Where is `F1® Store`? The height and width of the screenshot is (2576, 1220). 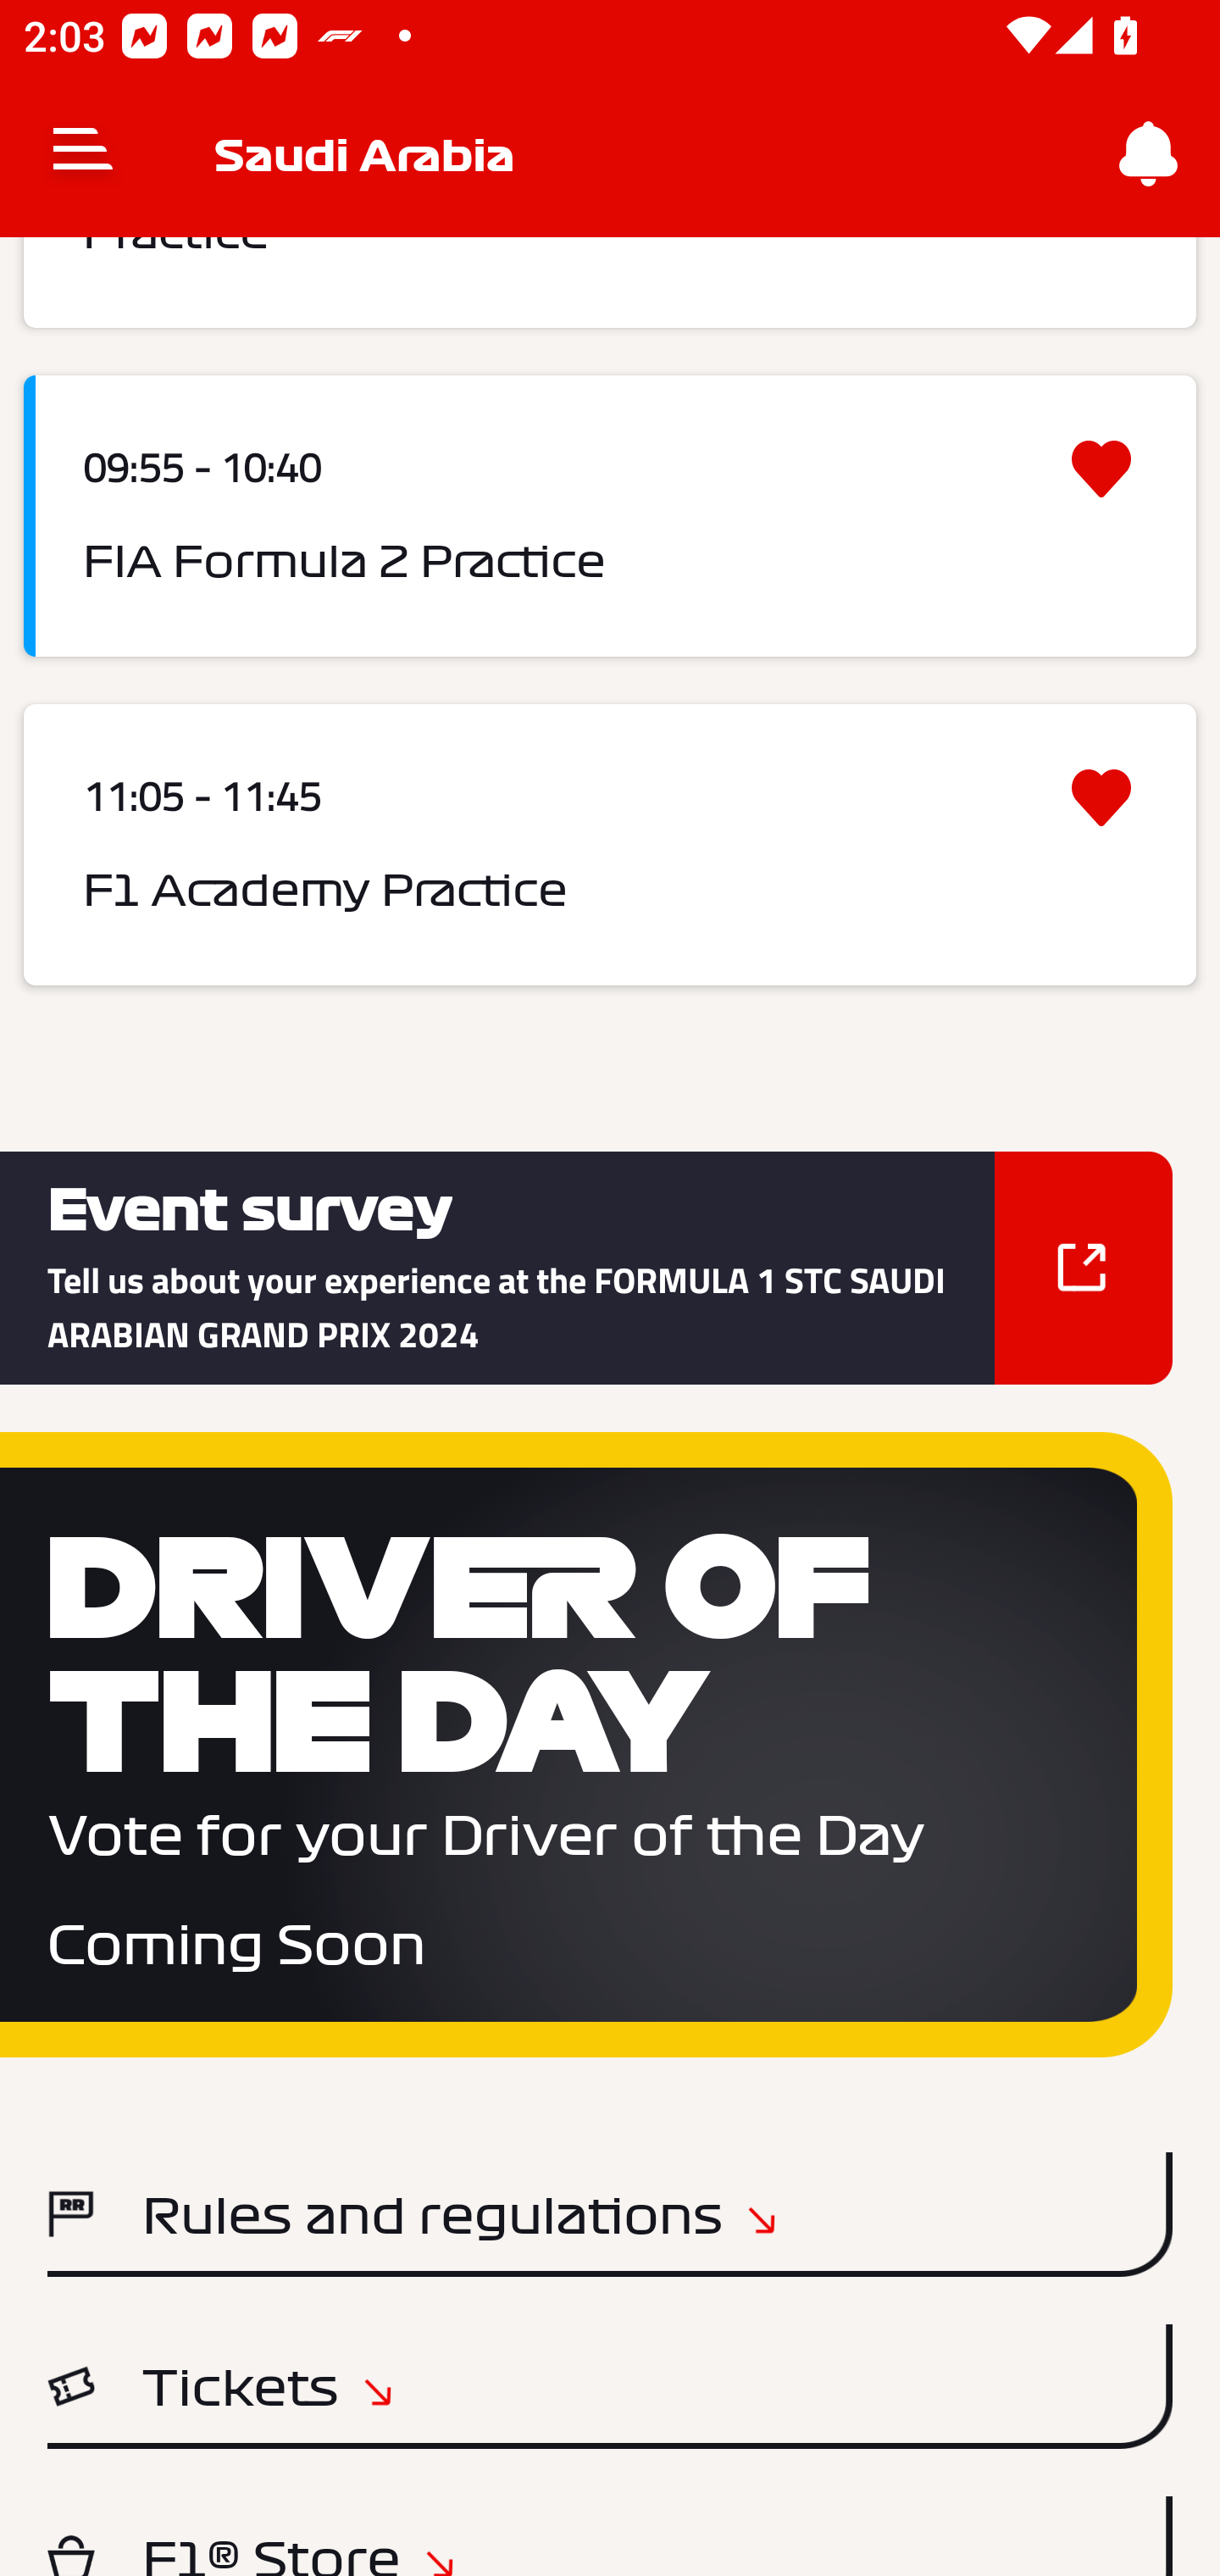 F1® Store is located at coordinates (610, 2535).